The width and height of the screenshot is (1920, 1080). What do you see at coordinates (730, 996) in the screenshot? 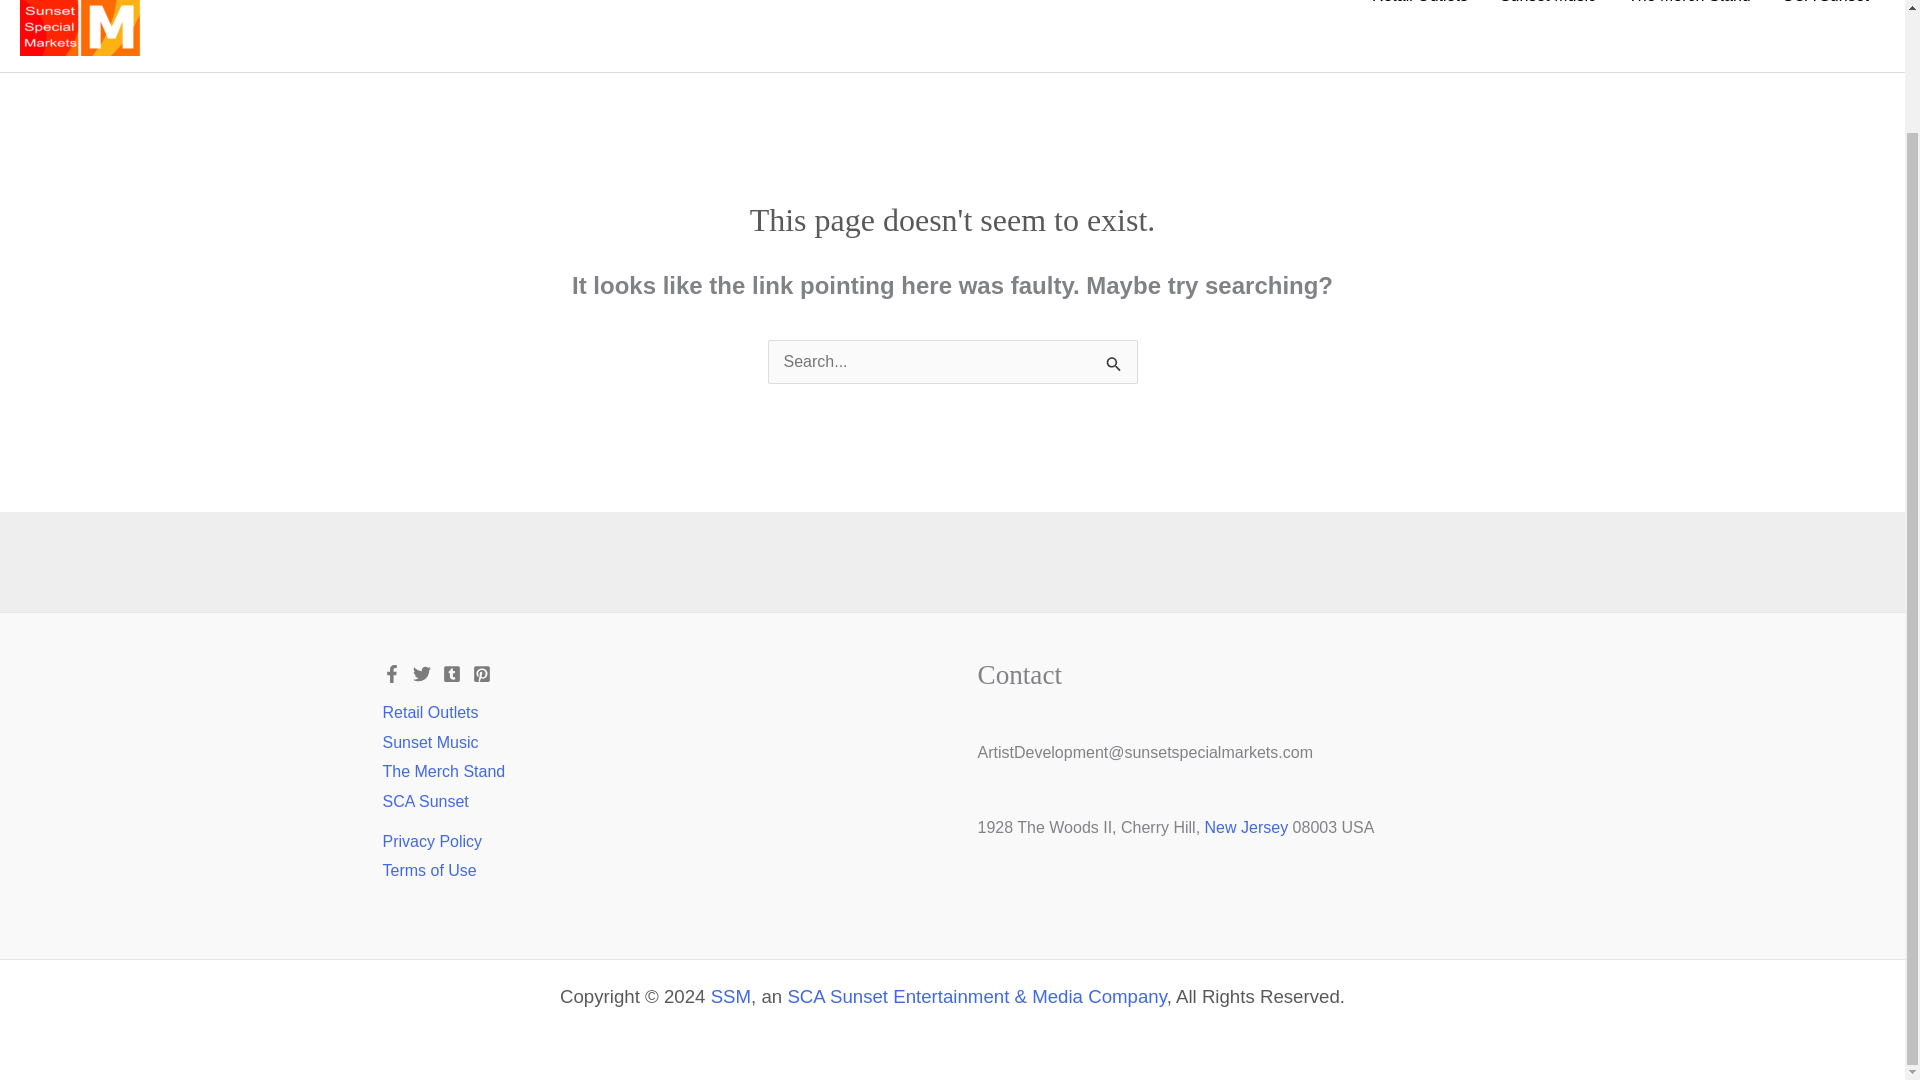
I see `SSM` at bounding box center [730, 996].